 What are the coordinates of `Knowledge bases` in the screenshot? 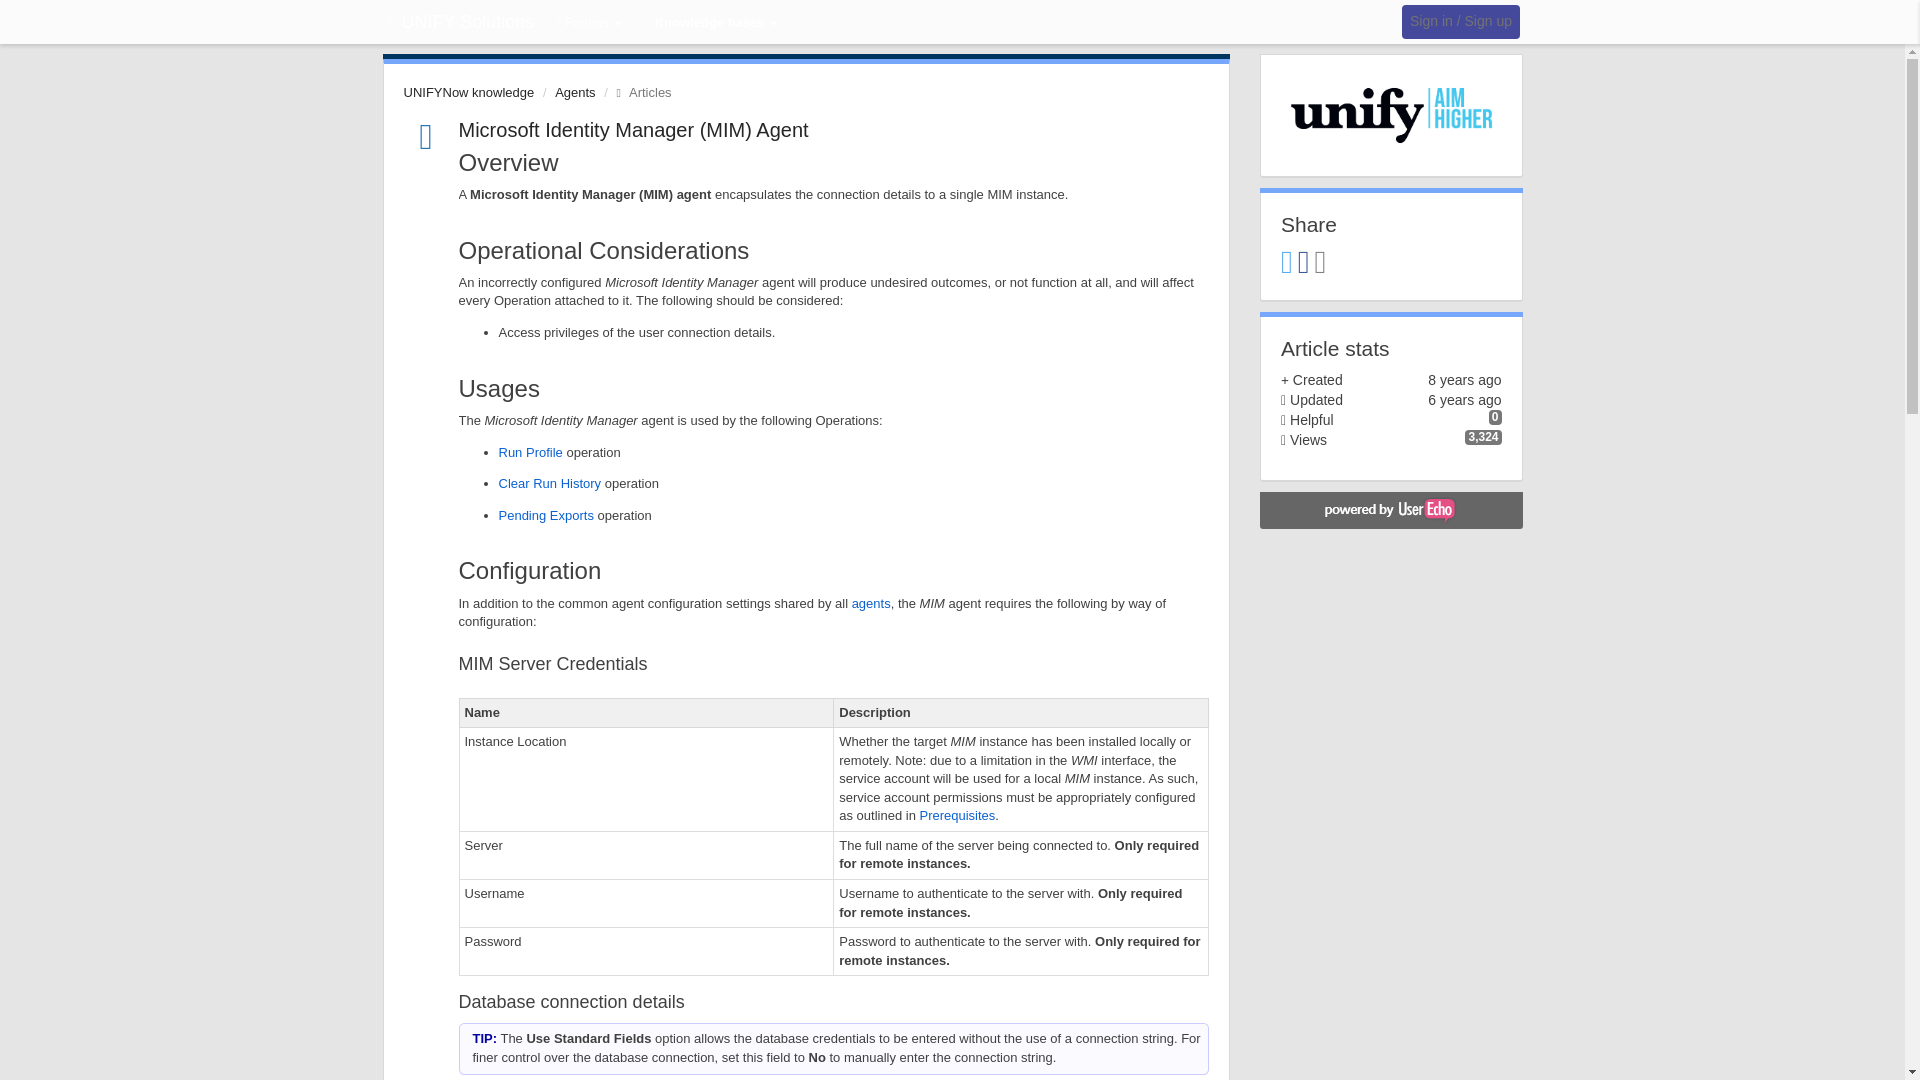 It's located at (712, 24).